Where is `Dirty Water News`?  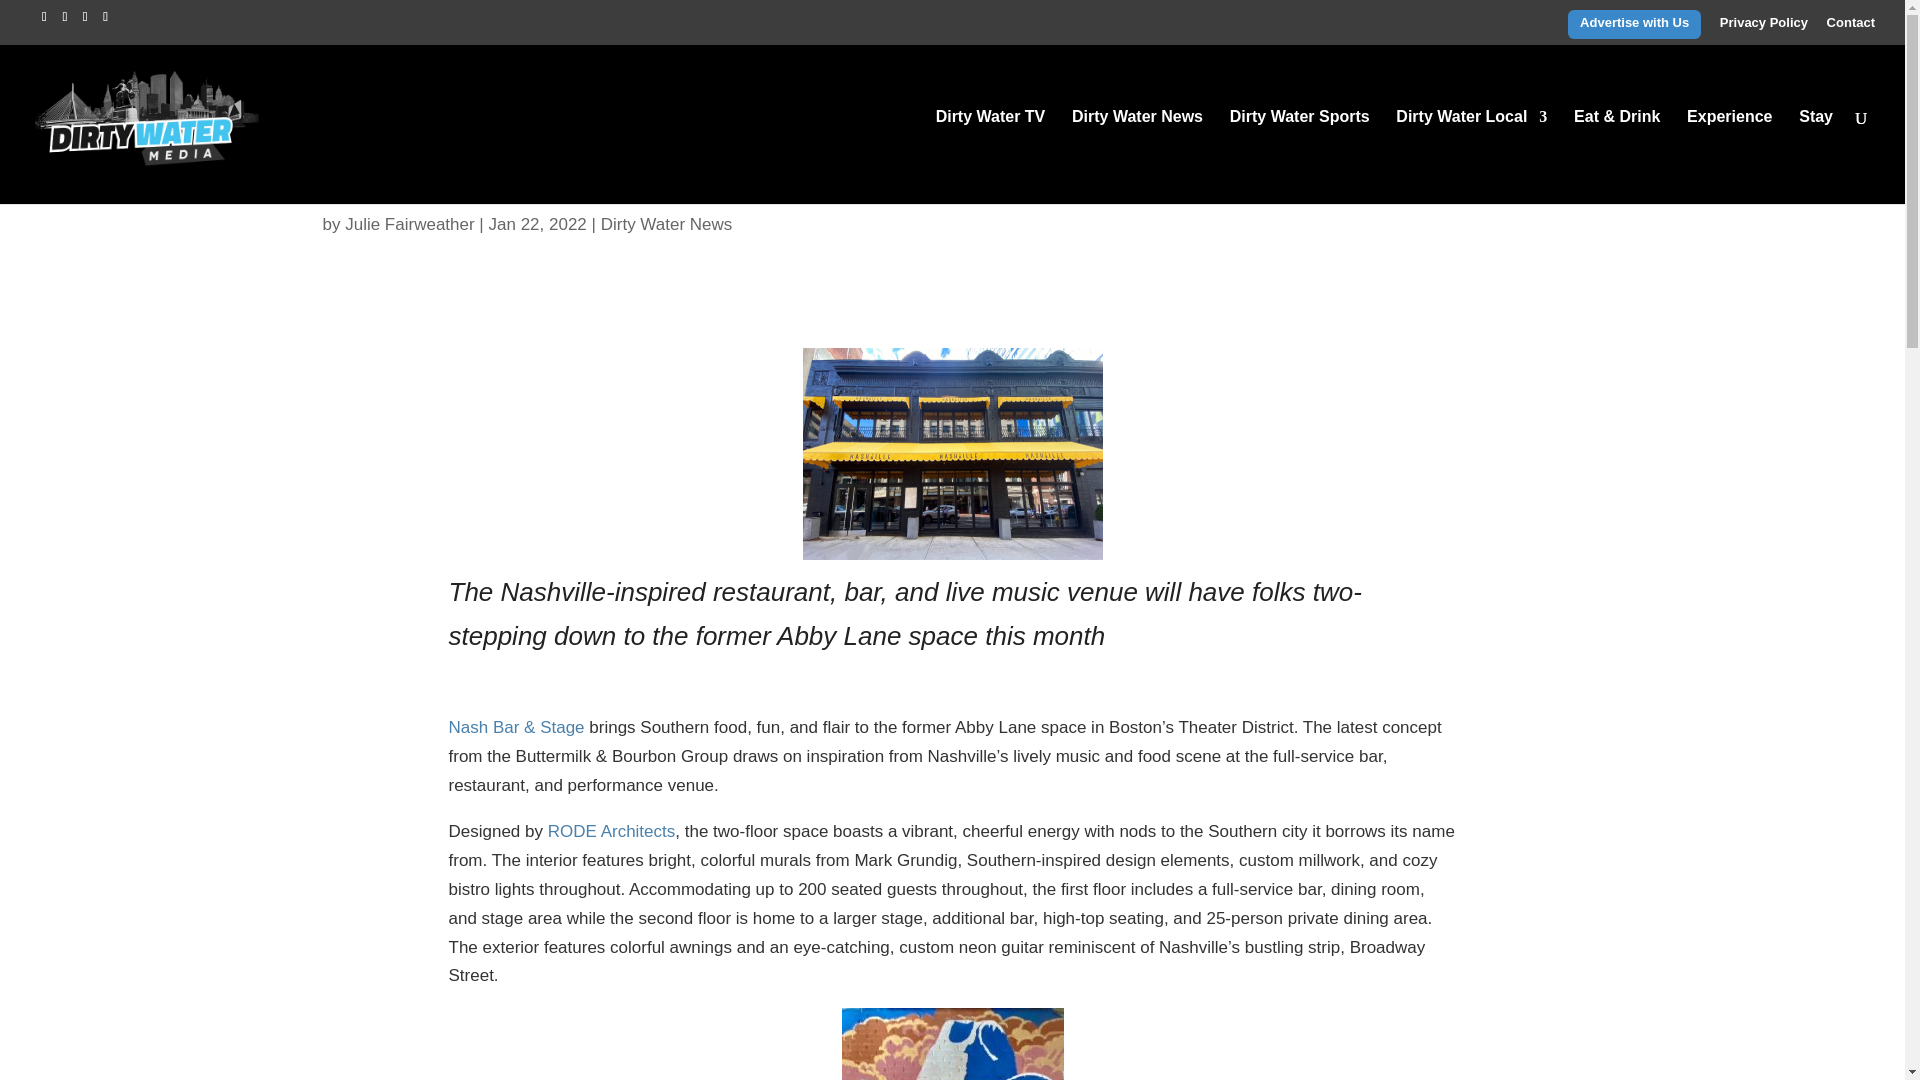 Dirty Water News is located at coordinates (666, 224).